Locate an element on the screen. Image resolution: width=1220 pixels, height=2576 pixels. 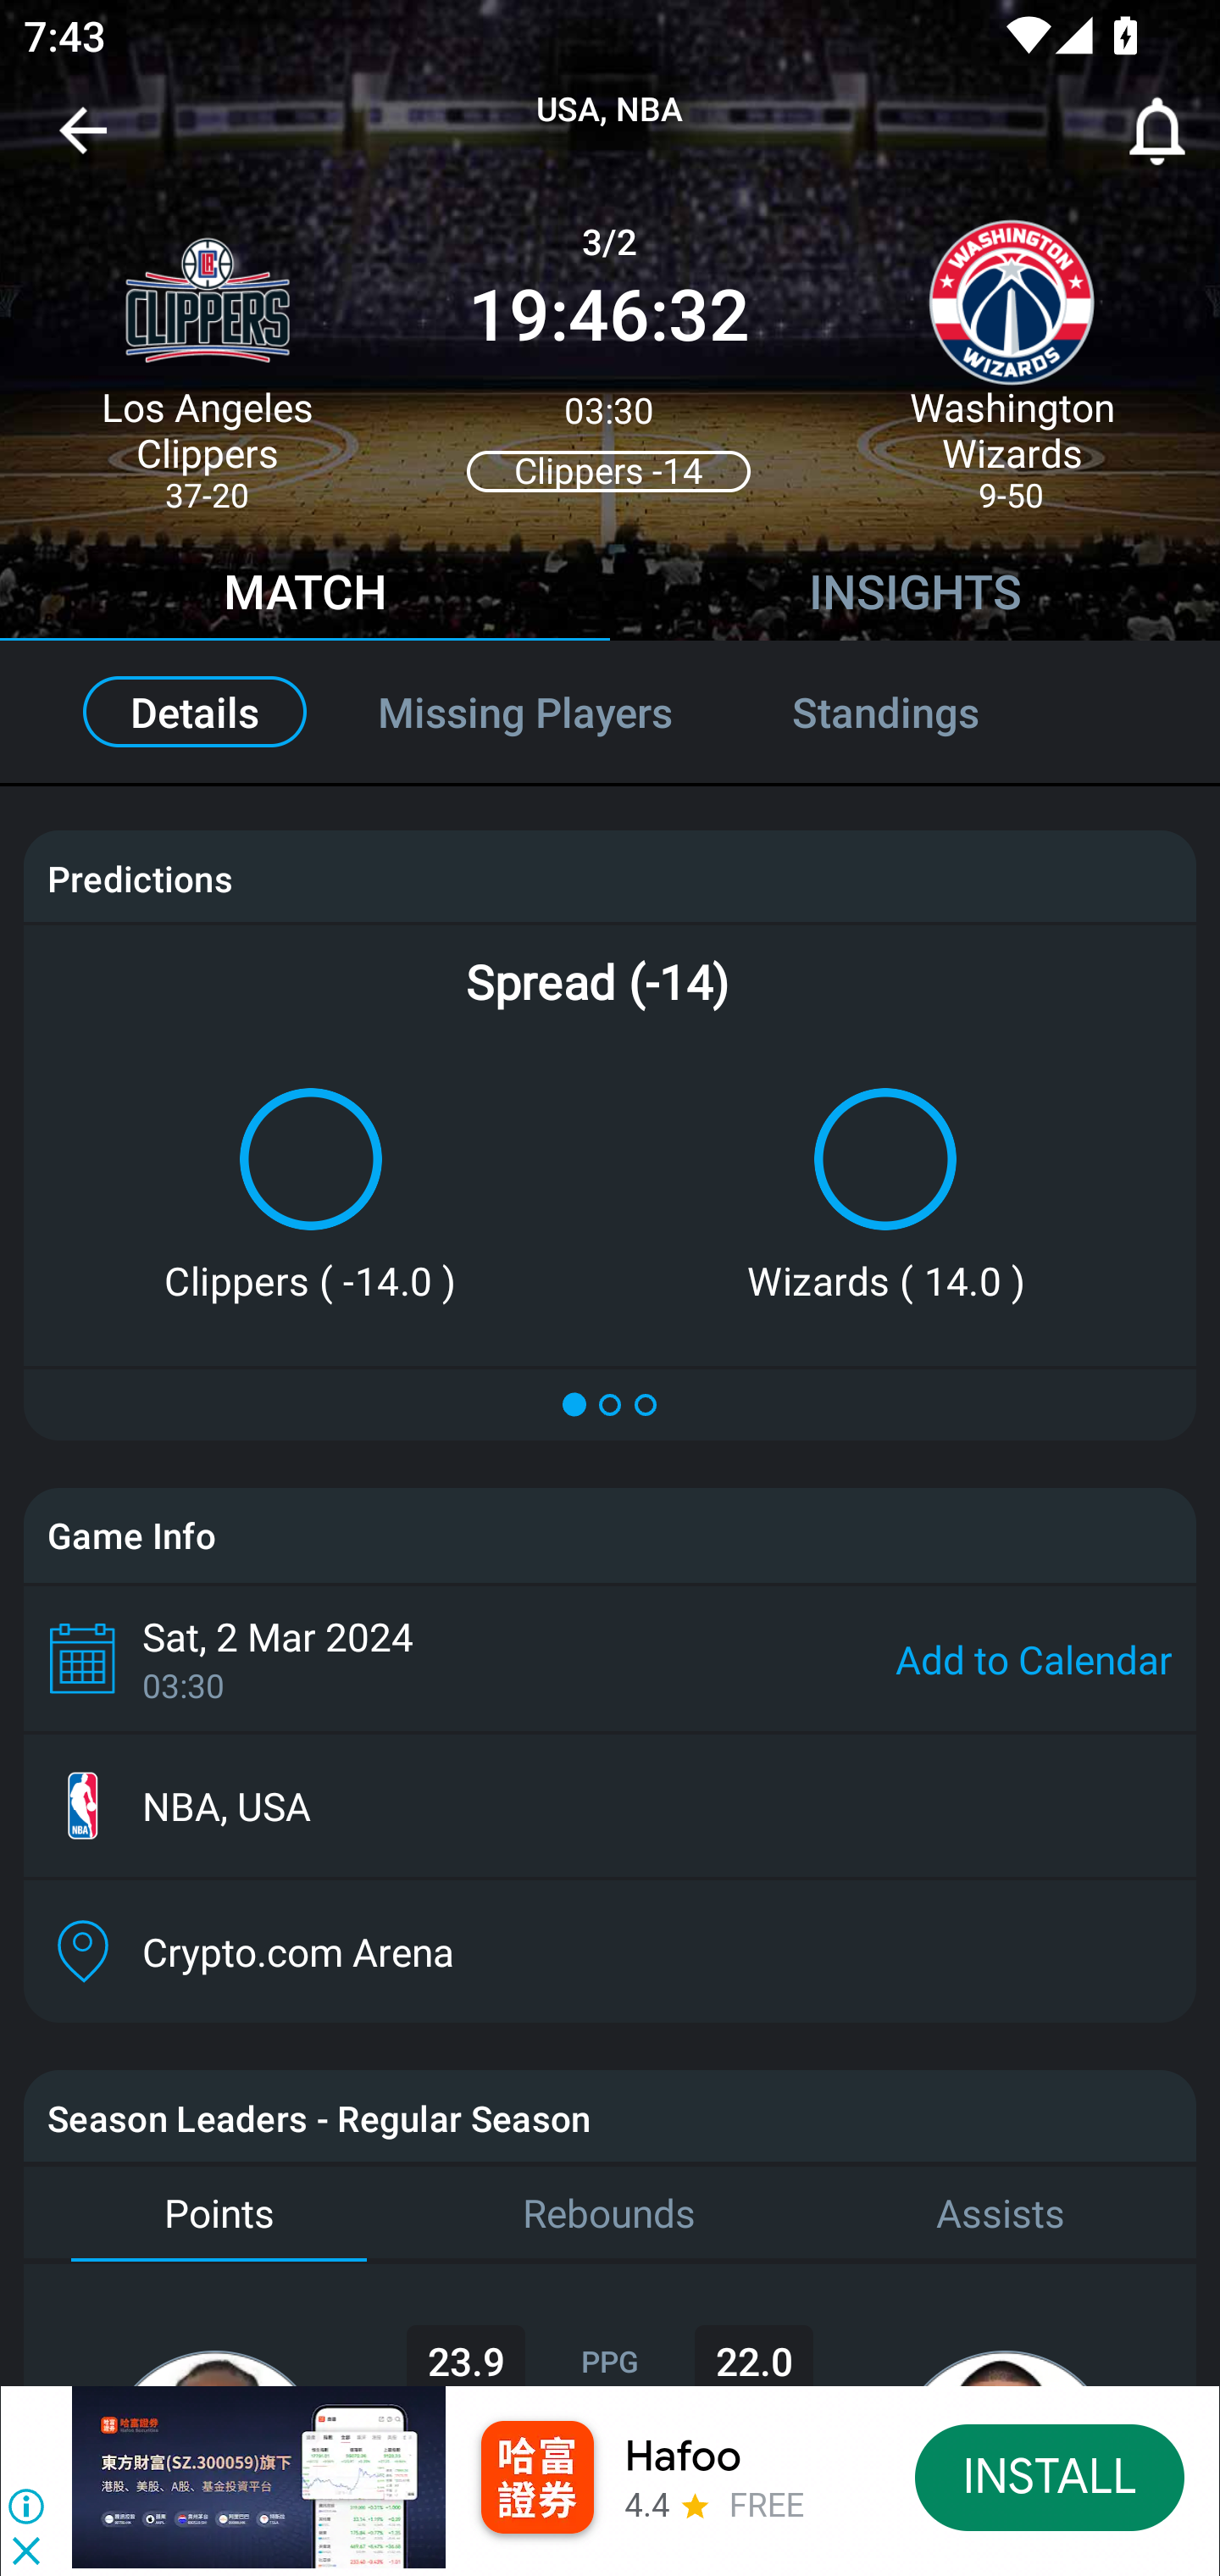
Hafoo is located at coordinates (683, 2456).